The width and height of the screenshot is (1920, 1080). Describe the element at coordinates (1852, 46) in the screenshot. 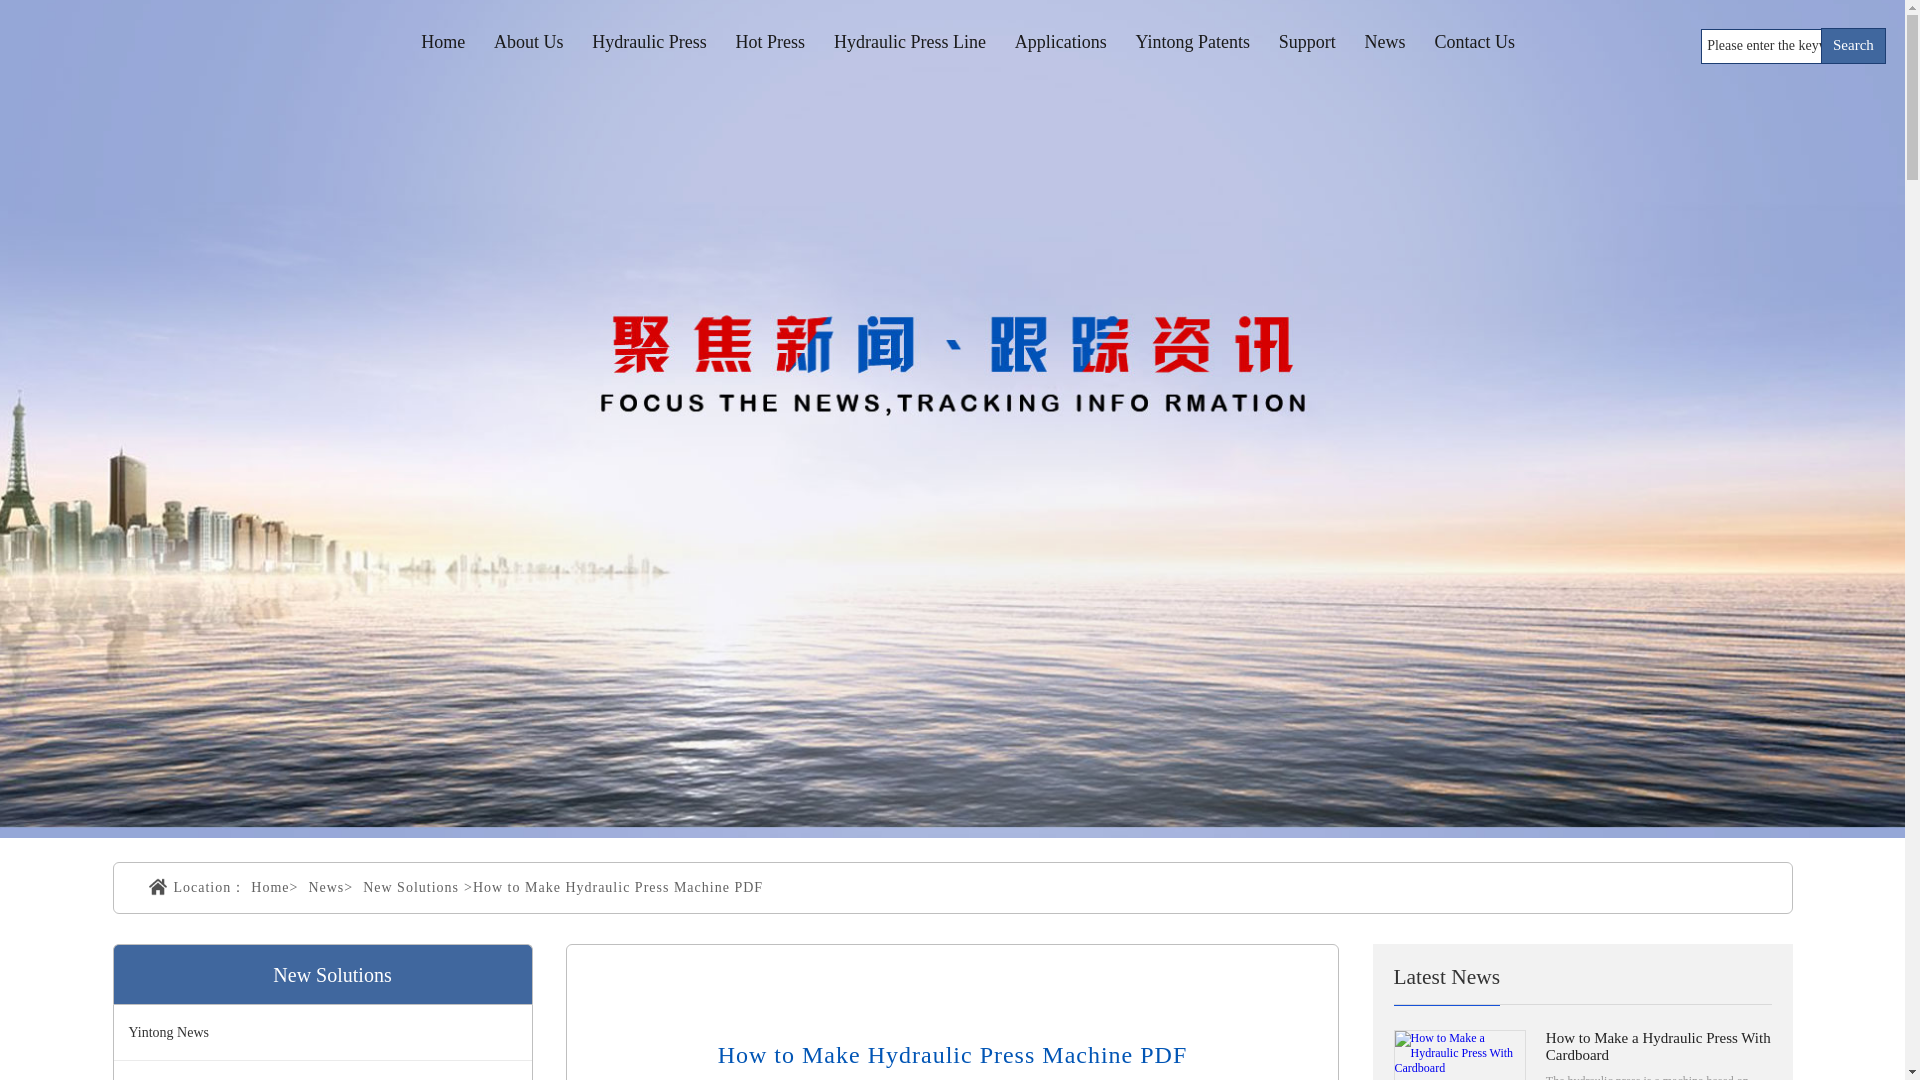

I see `Search` at that location.